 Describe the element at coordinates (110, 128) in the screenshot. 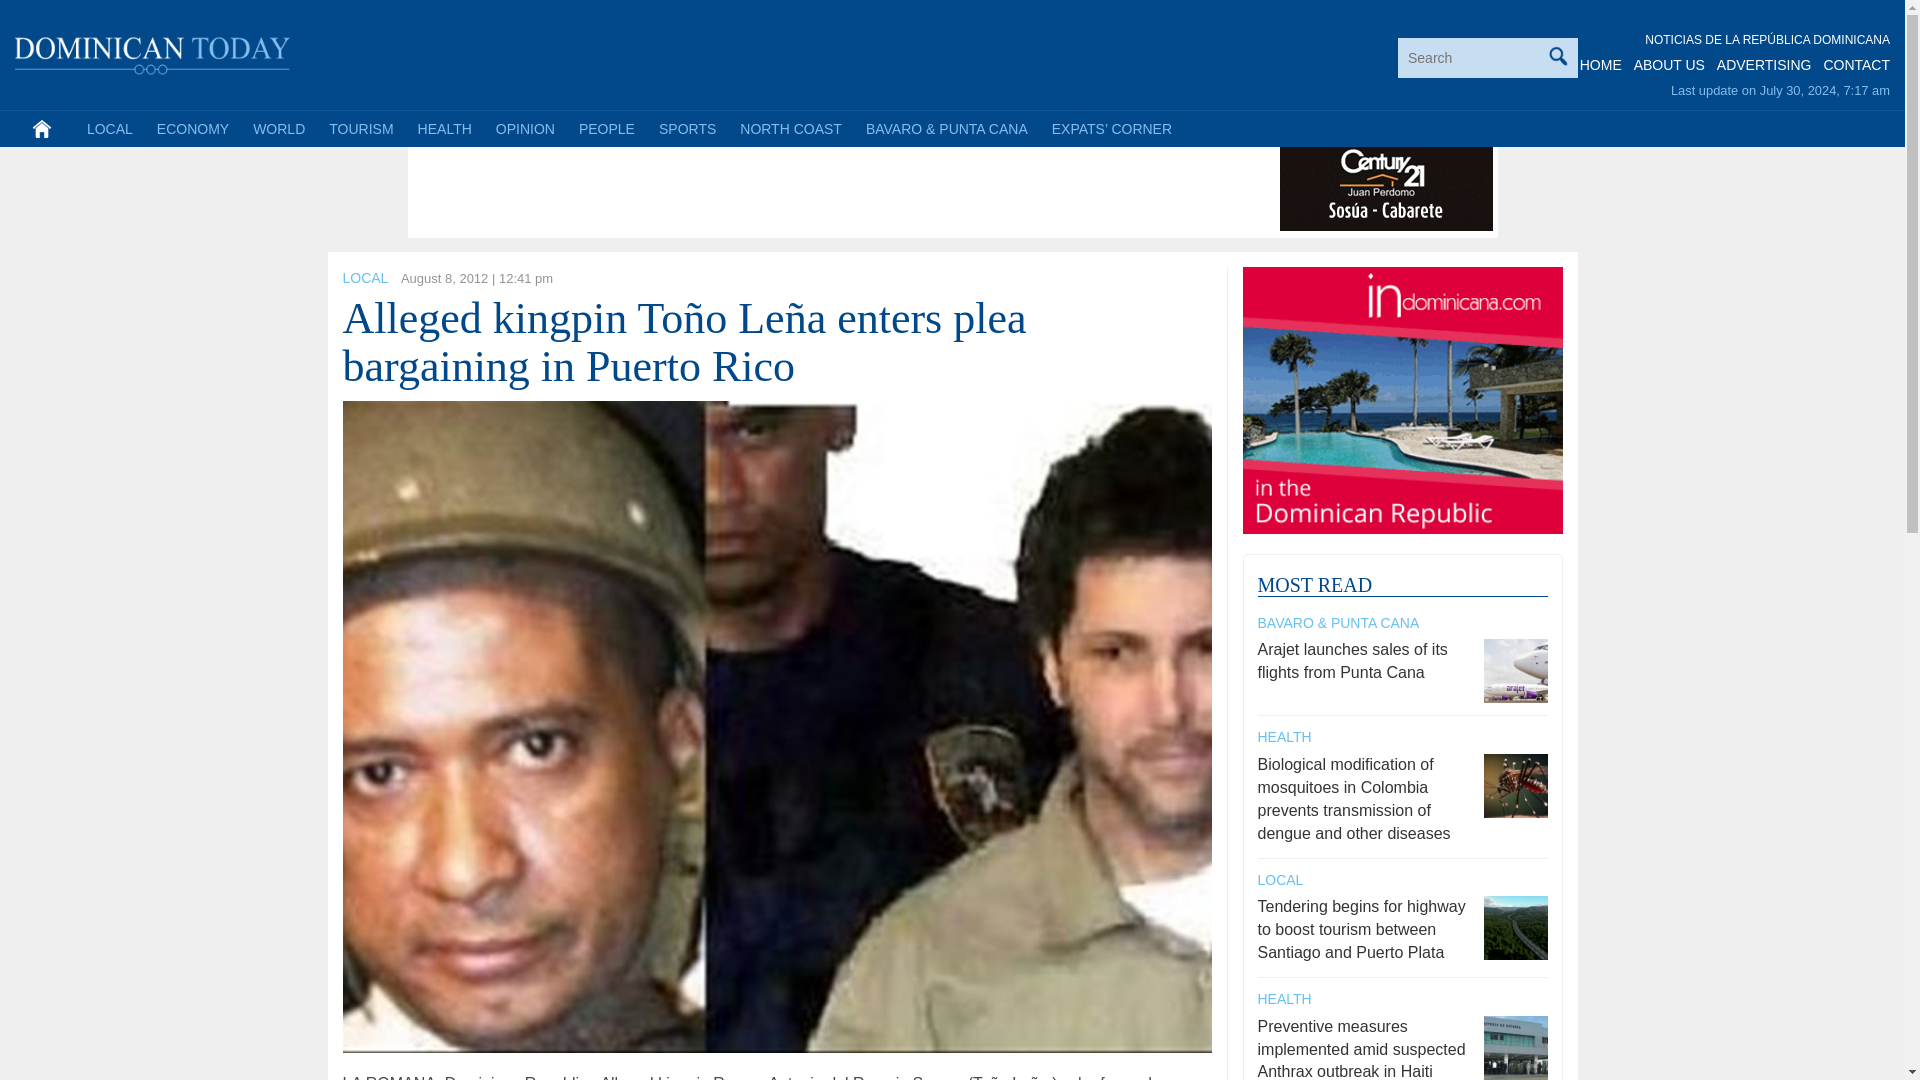

I see `LOCAL` at that location.